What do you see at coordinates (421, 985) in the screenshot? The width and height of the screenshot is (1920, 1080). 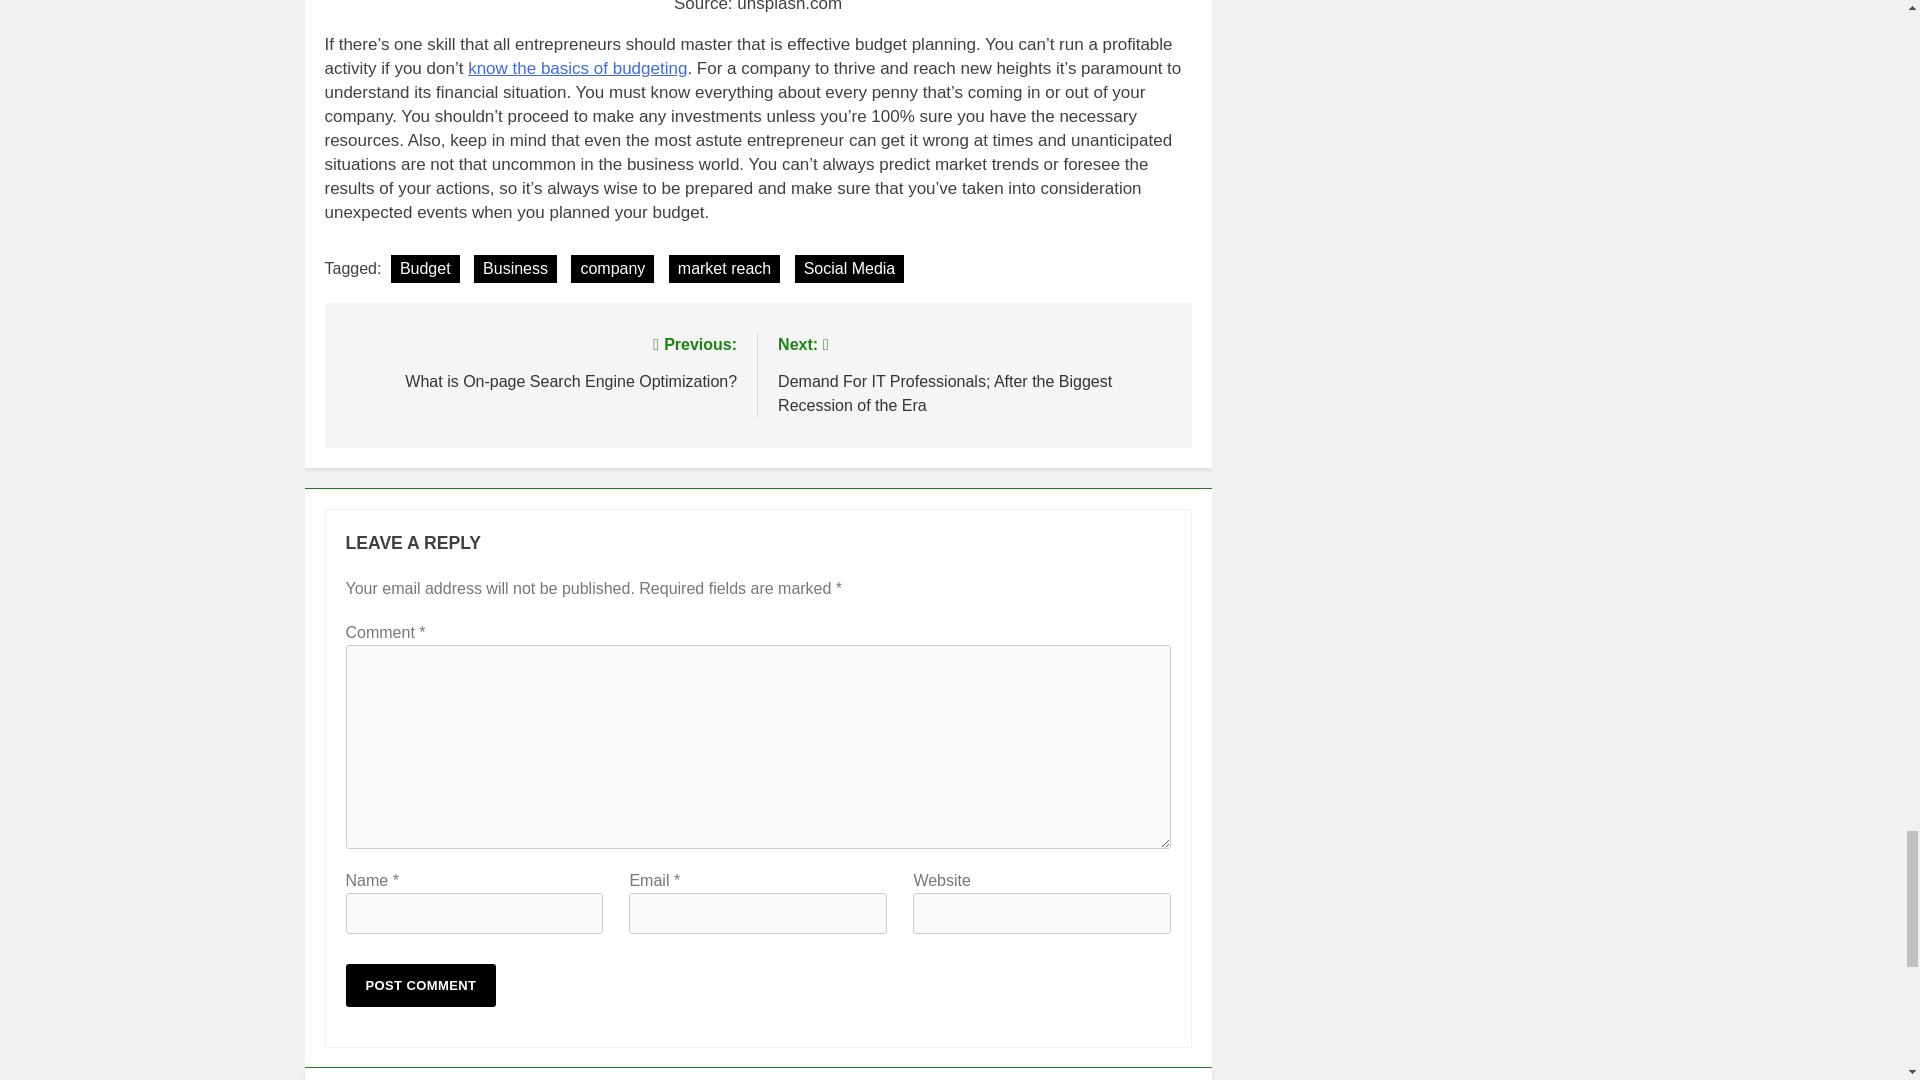 I see `Post Comment` at bounding box center [421, 985].